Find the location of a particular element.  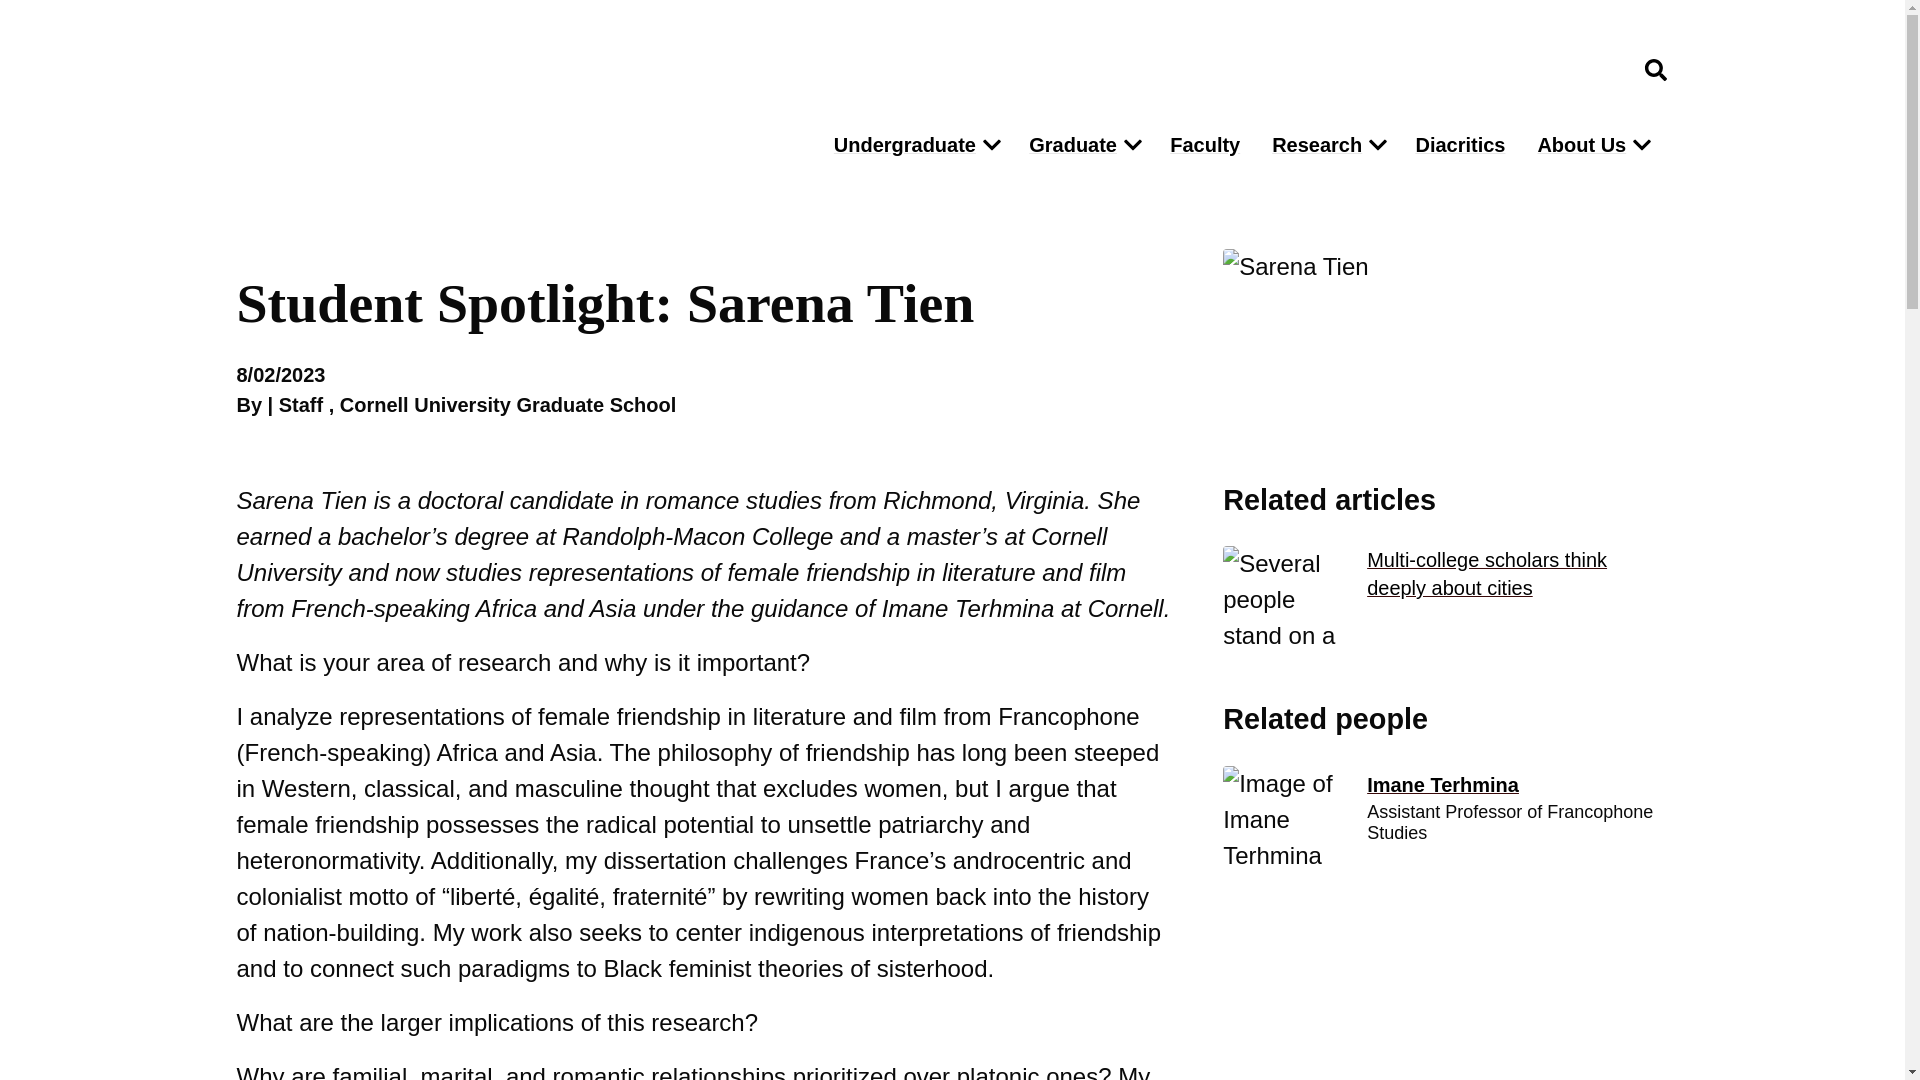

Faculty is located at coordinates (1204, 144).